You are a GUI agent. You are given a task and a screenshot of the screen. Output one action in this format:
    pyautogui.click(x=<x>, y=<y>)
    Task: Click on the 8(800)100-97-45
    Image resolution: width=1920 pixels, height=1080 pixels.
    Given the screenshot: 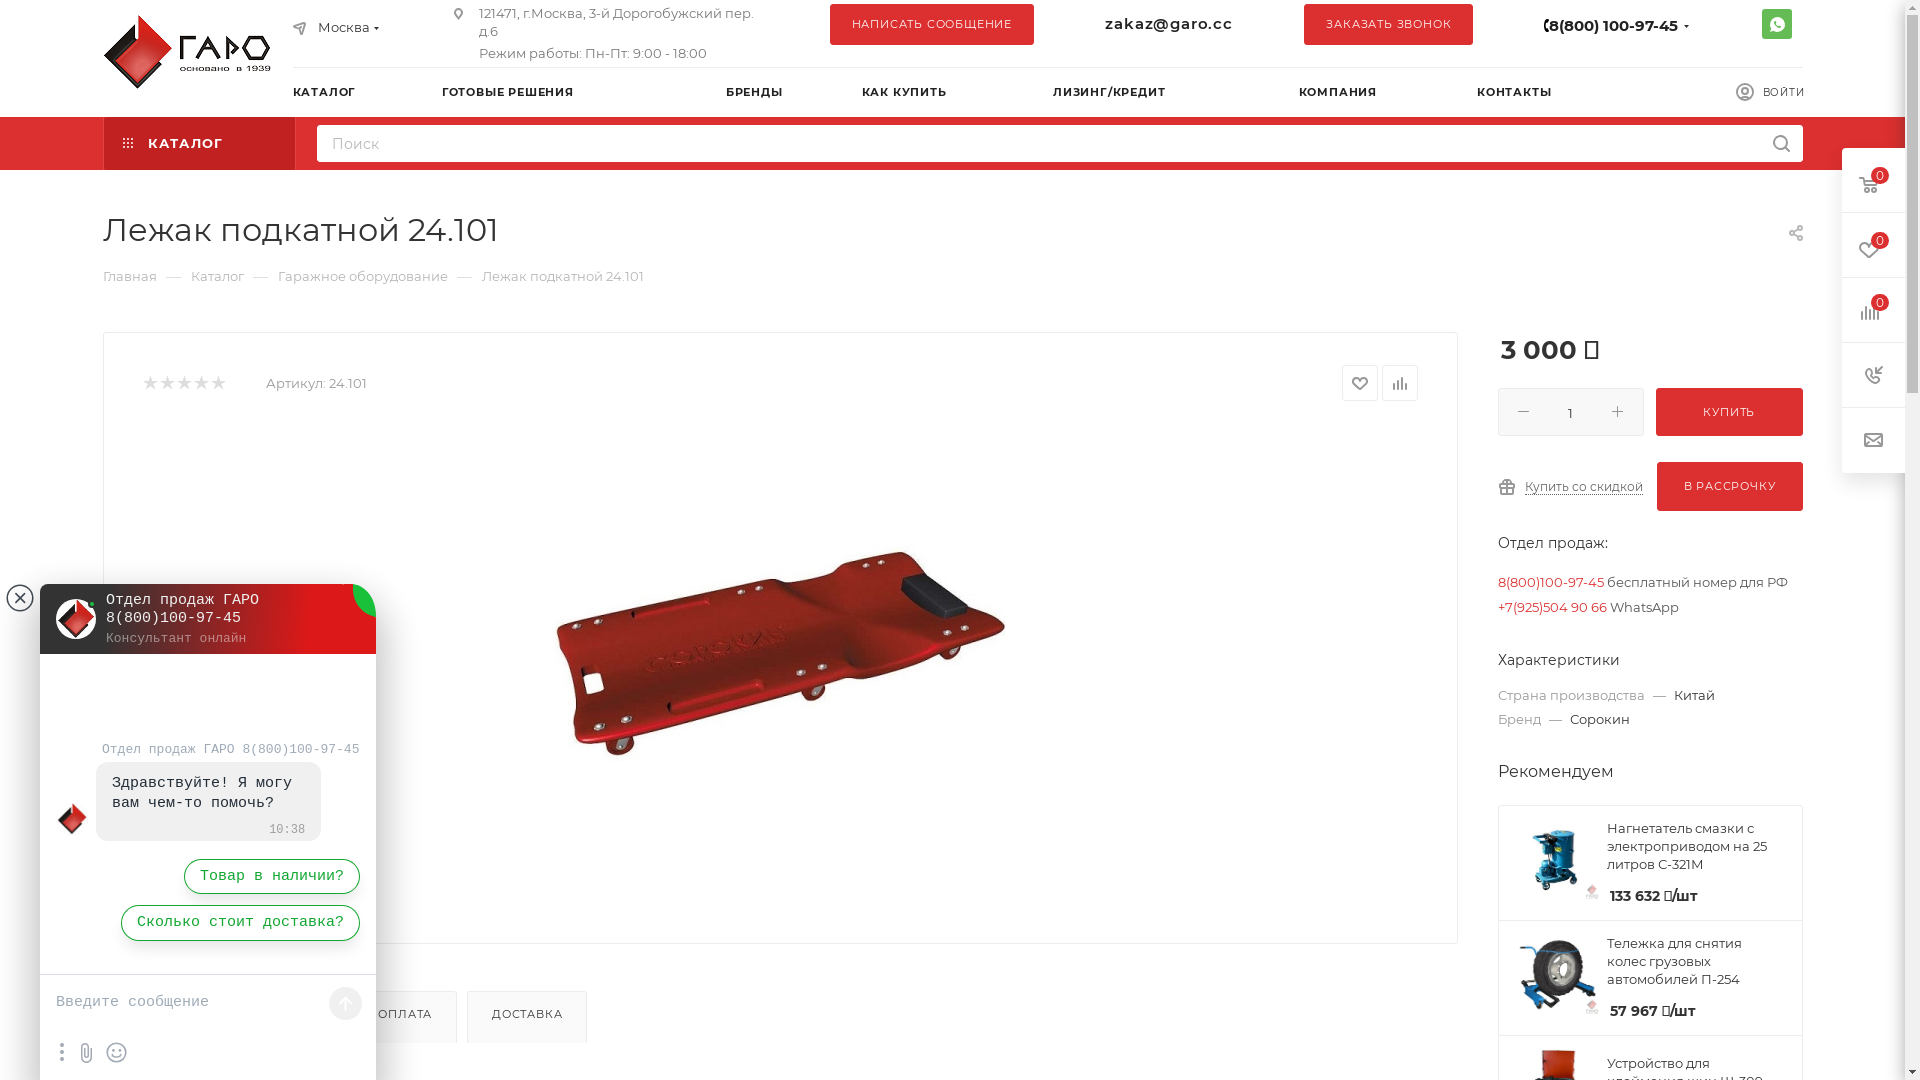 What is the action you would take?
    pyautogui.click(x=1551, y=582)
    